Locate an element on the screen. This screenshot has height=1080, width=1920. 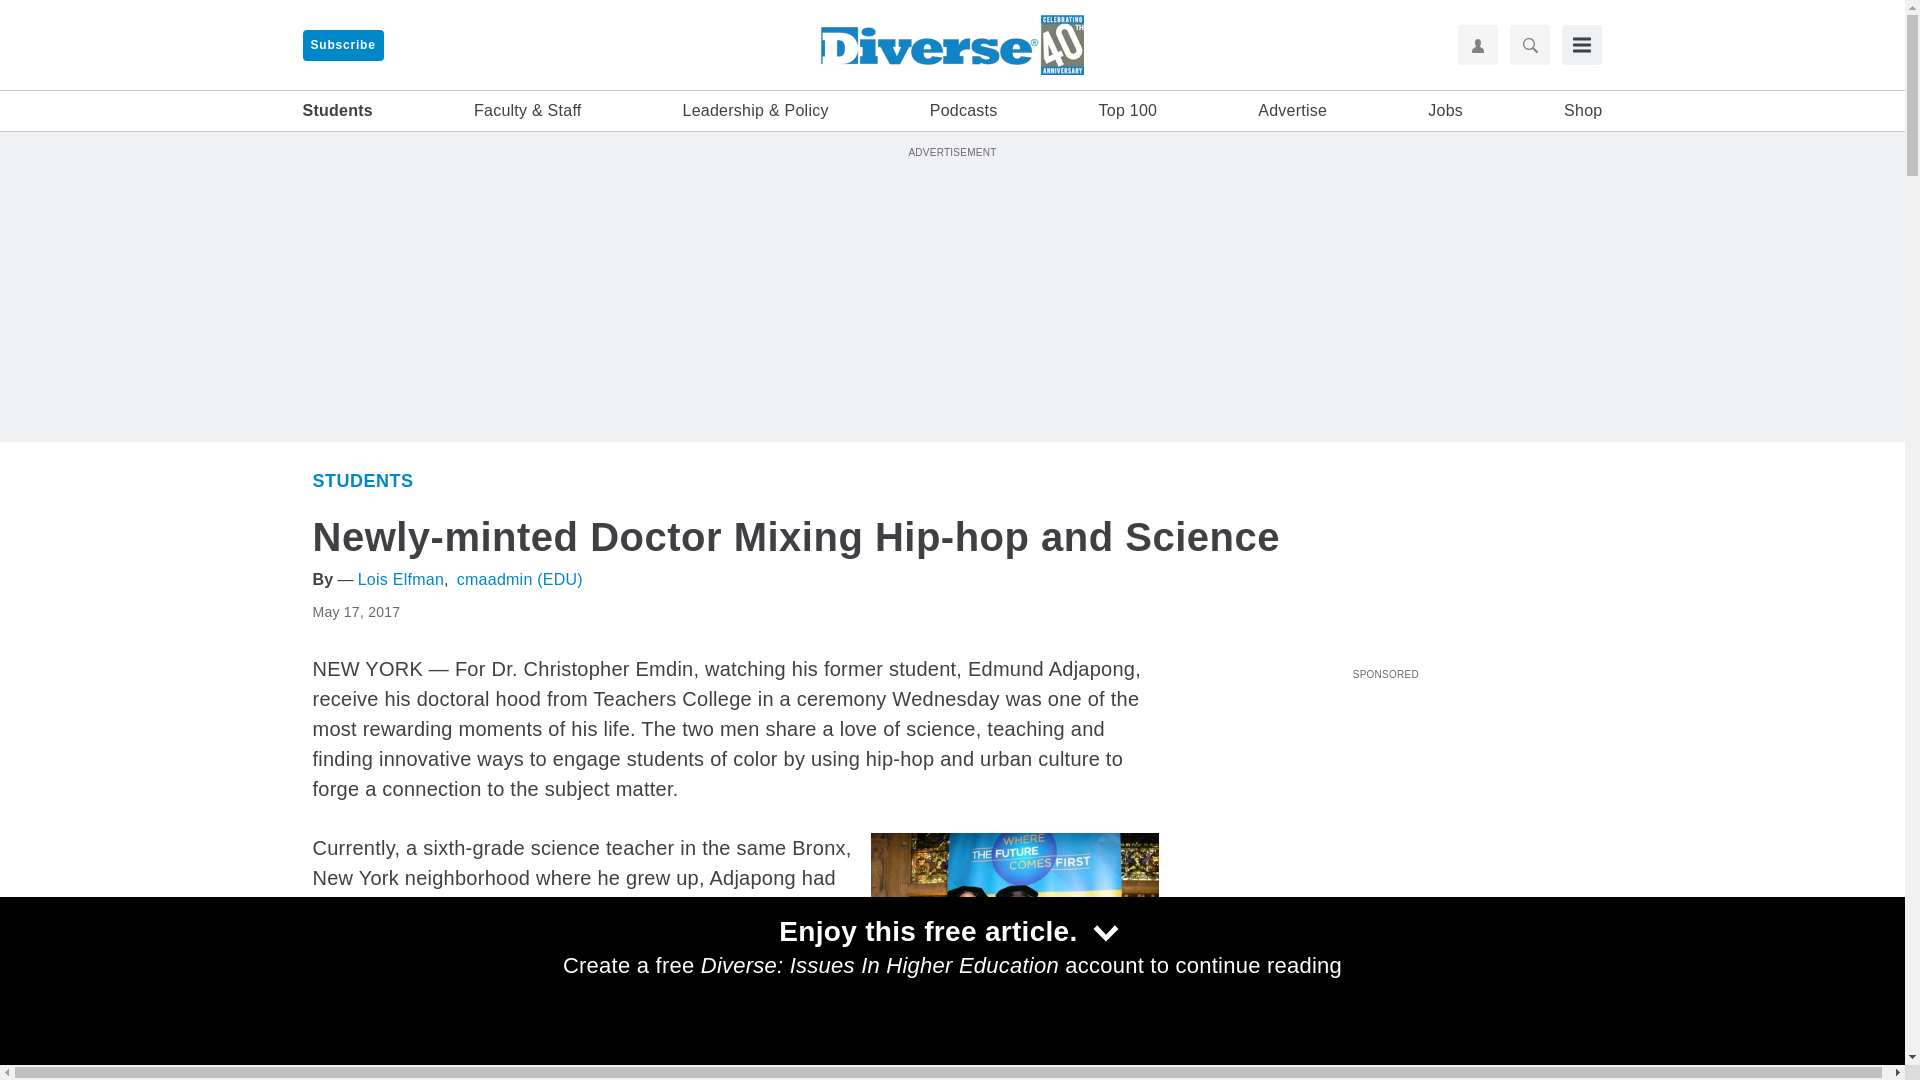
Advertise is located at coordinates (1292, 111).